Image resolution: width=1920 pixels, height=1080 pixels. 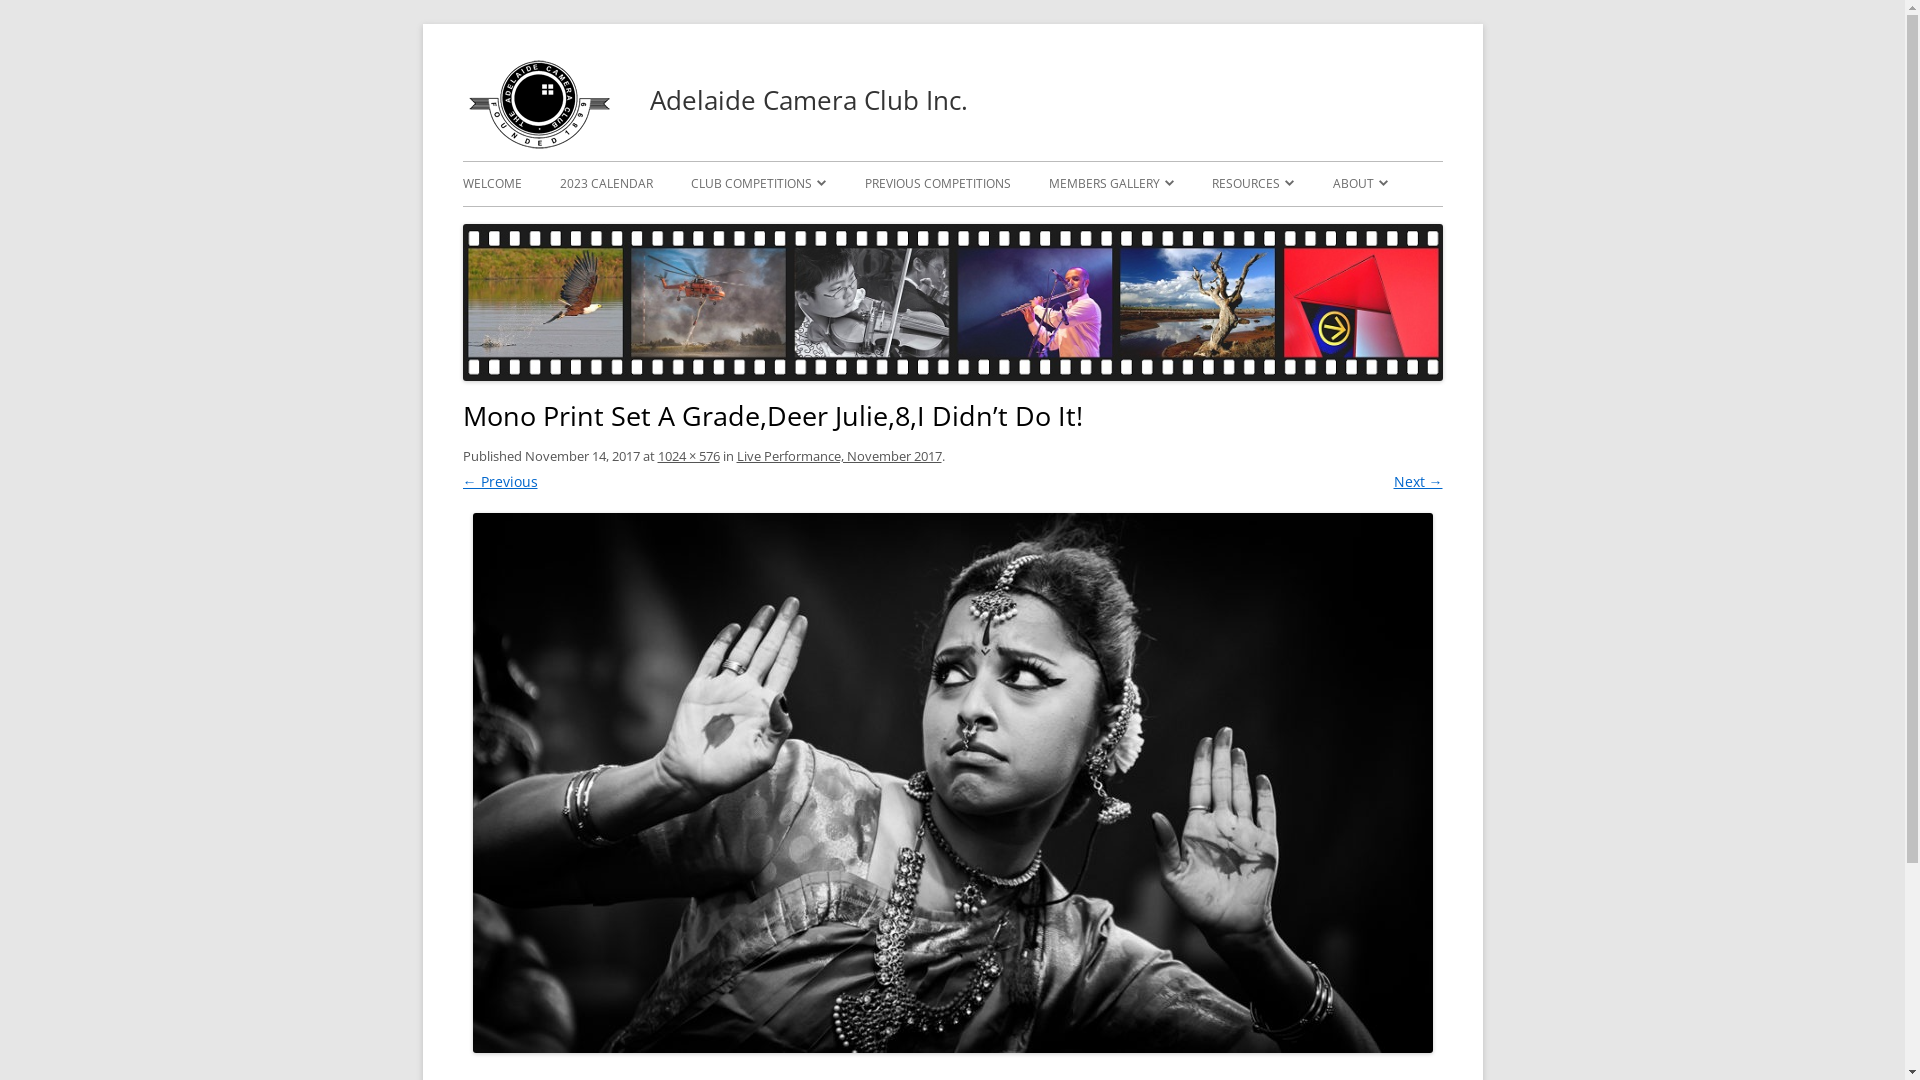 What do you see at coordinates (606, 184) in the screenshot?
I see `2023 CALENDAR` at bounding box center [606, 184].